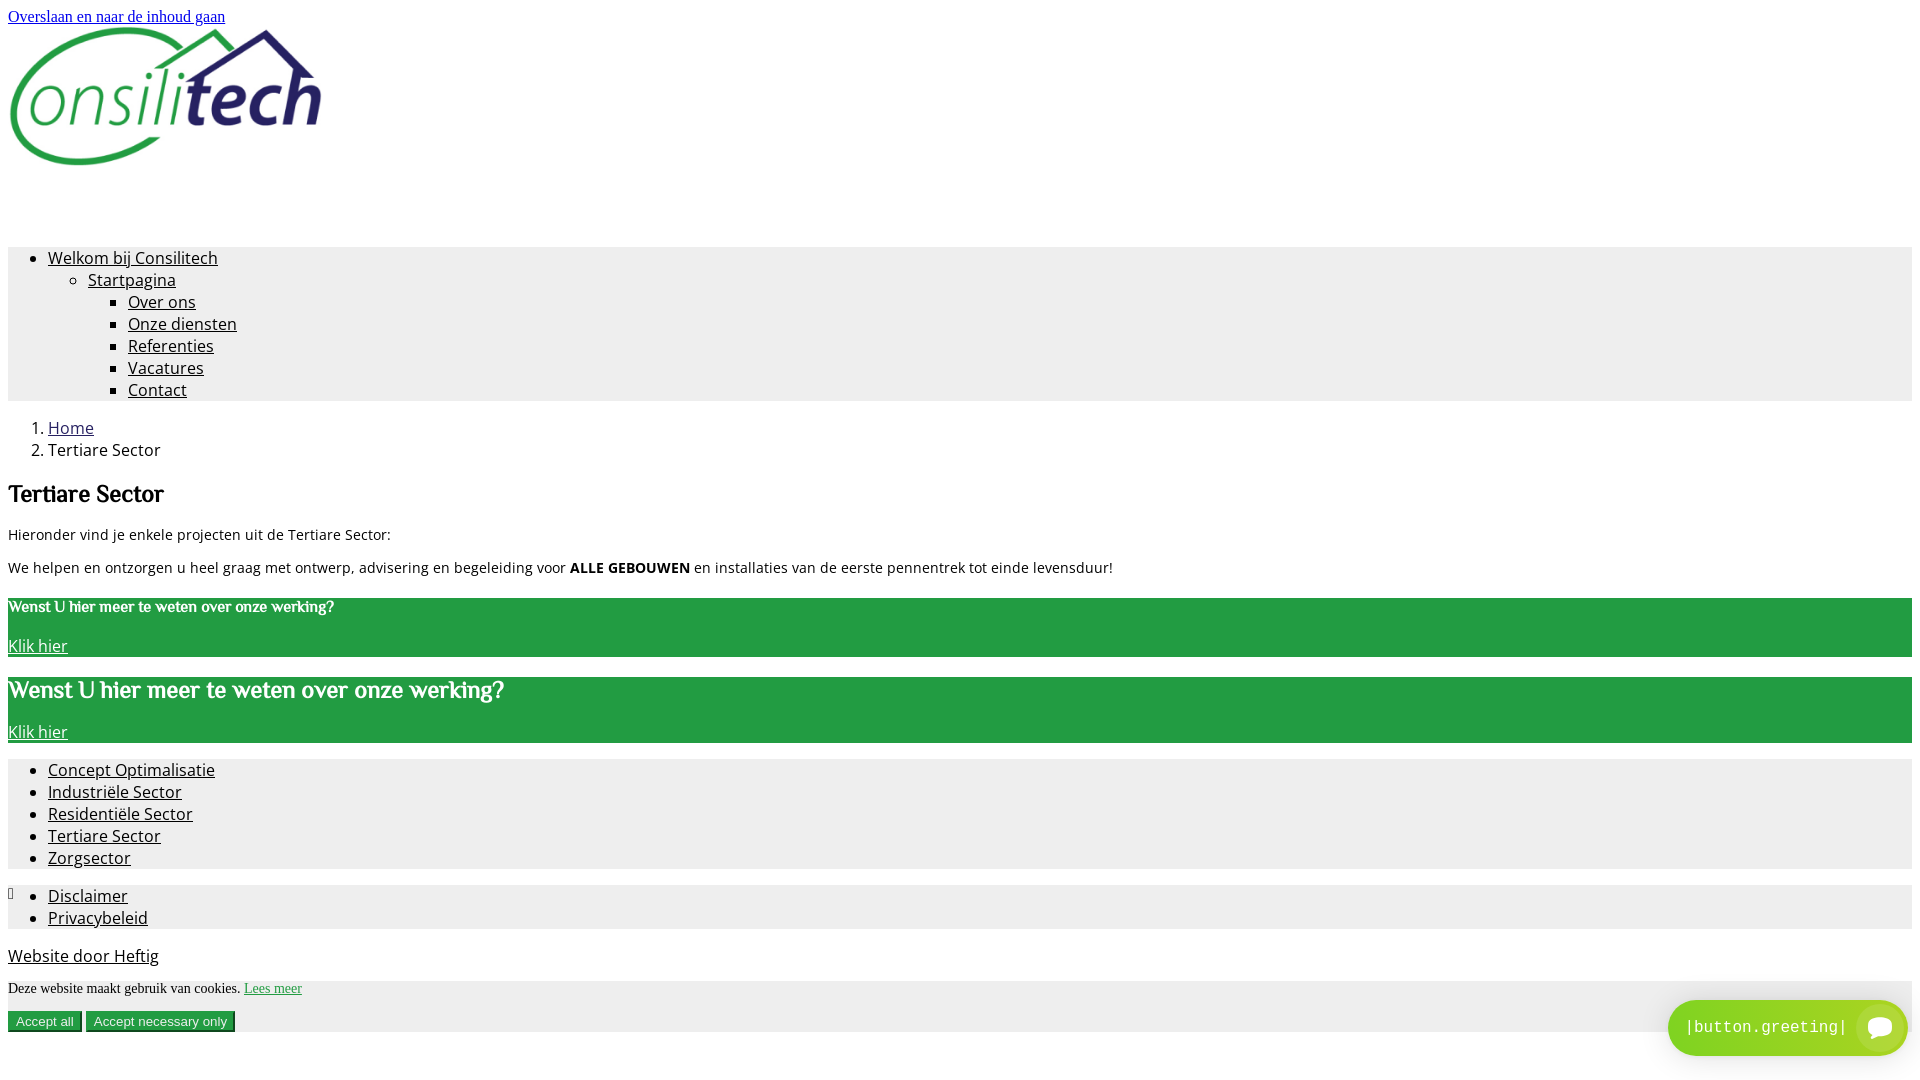 The width and height of the screenshot is (1920, 1080). What do you see at coordinates (158, 390) in the screenshot?
I see `Contact` at bounding box center [158, 390].